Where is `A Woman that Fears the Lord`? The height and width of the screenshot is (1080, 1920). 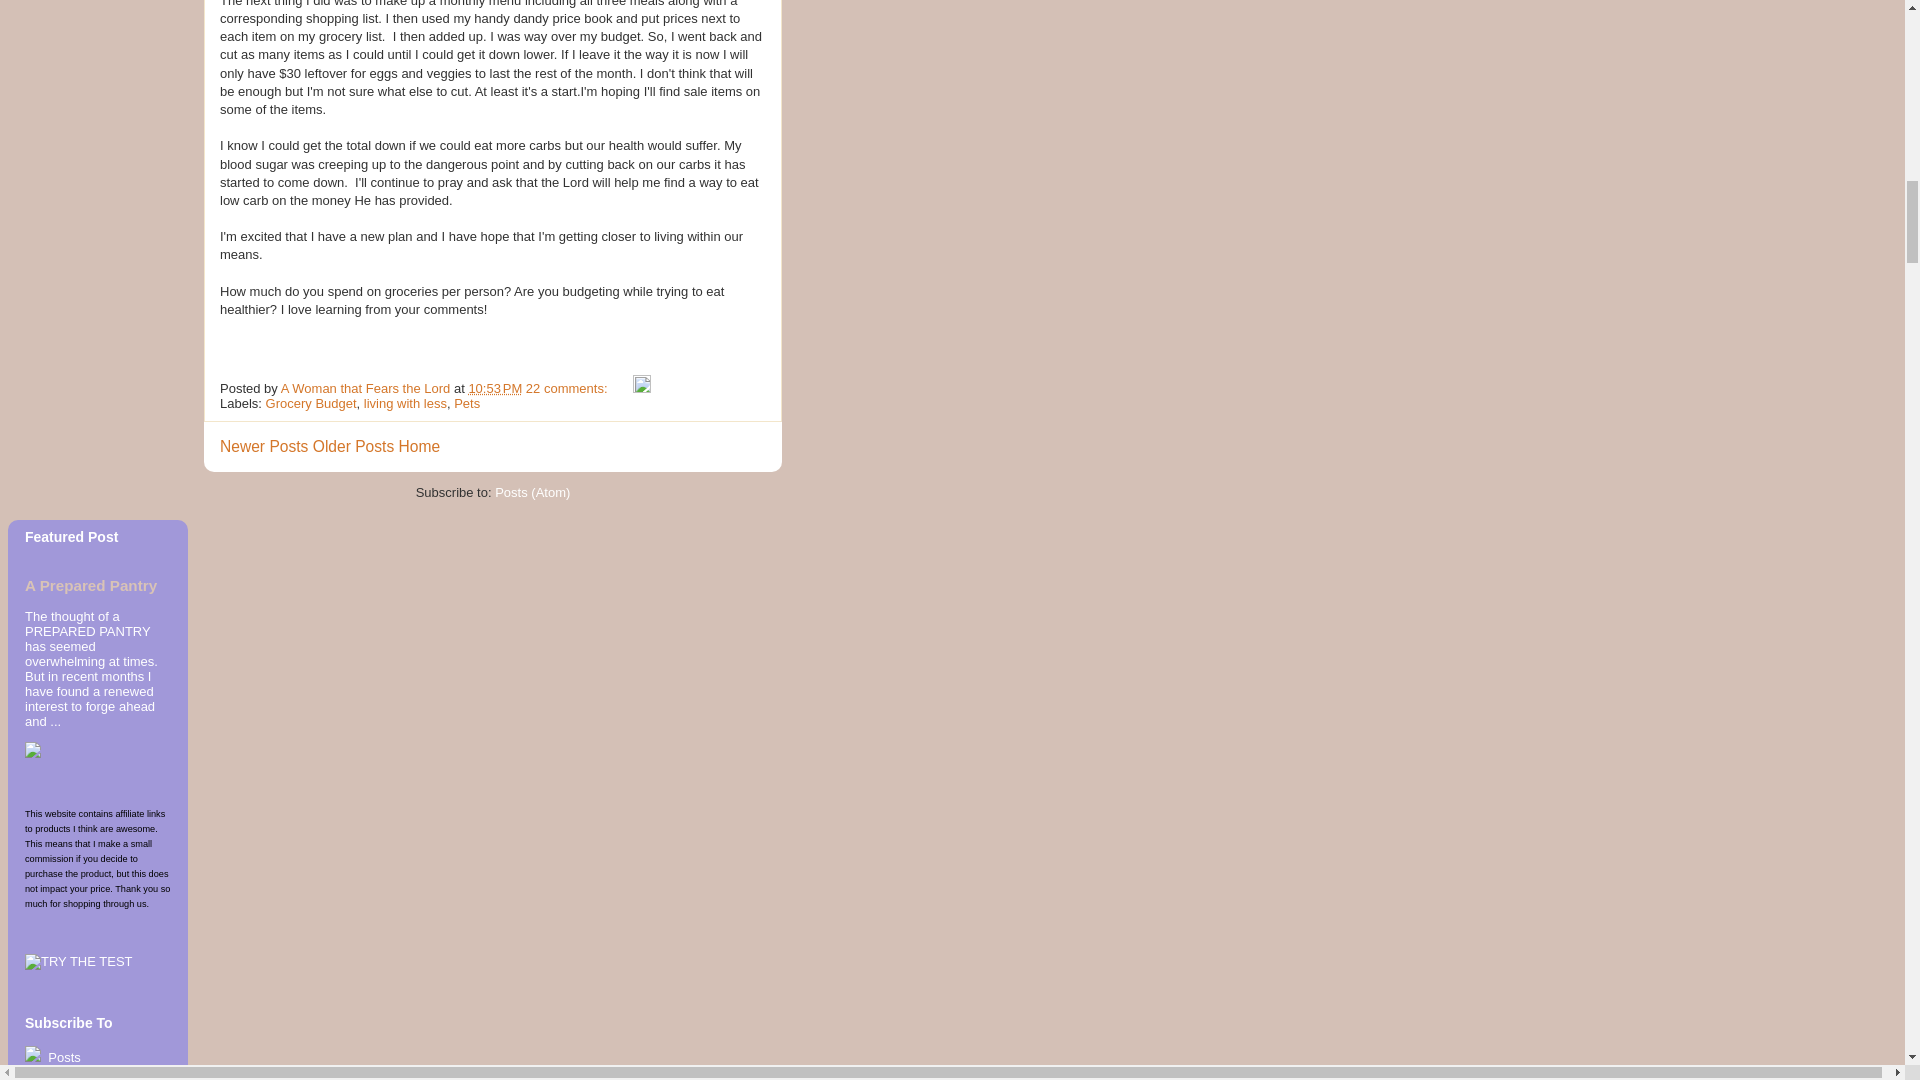 A Woman that Fears the Lord is located at coordinates (366, 388).